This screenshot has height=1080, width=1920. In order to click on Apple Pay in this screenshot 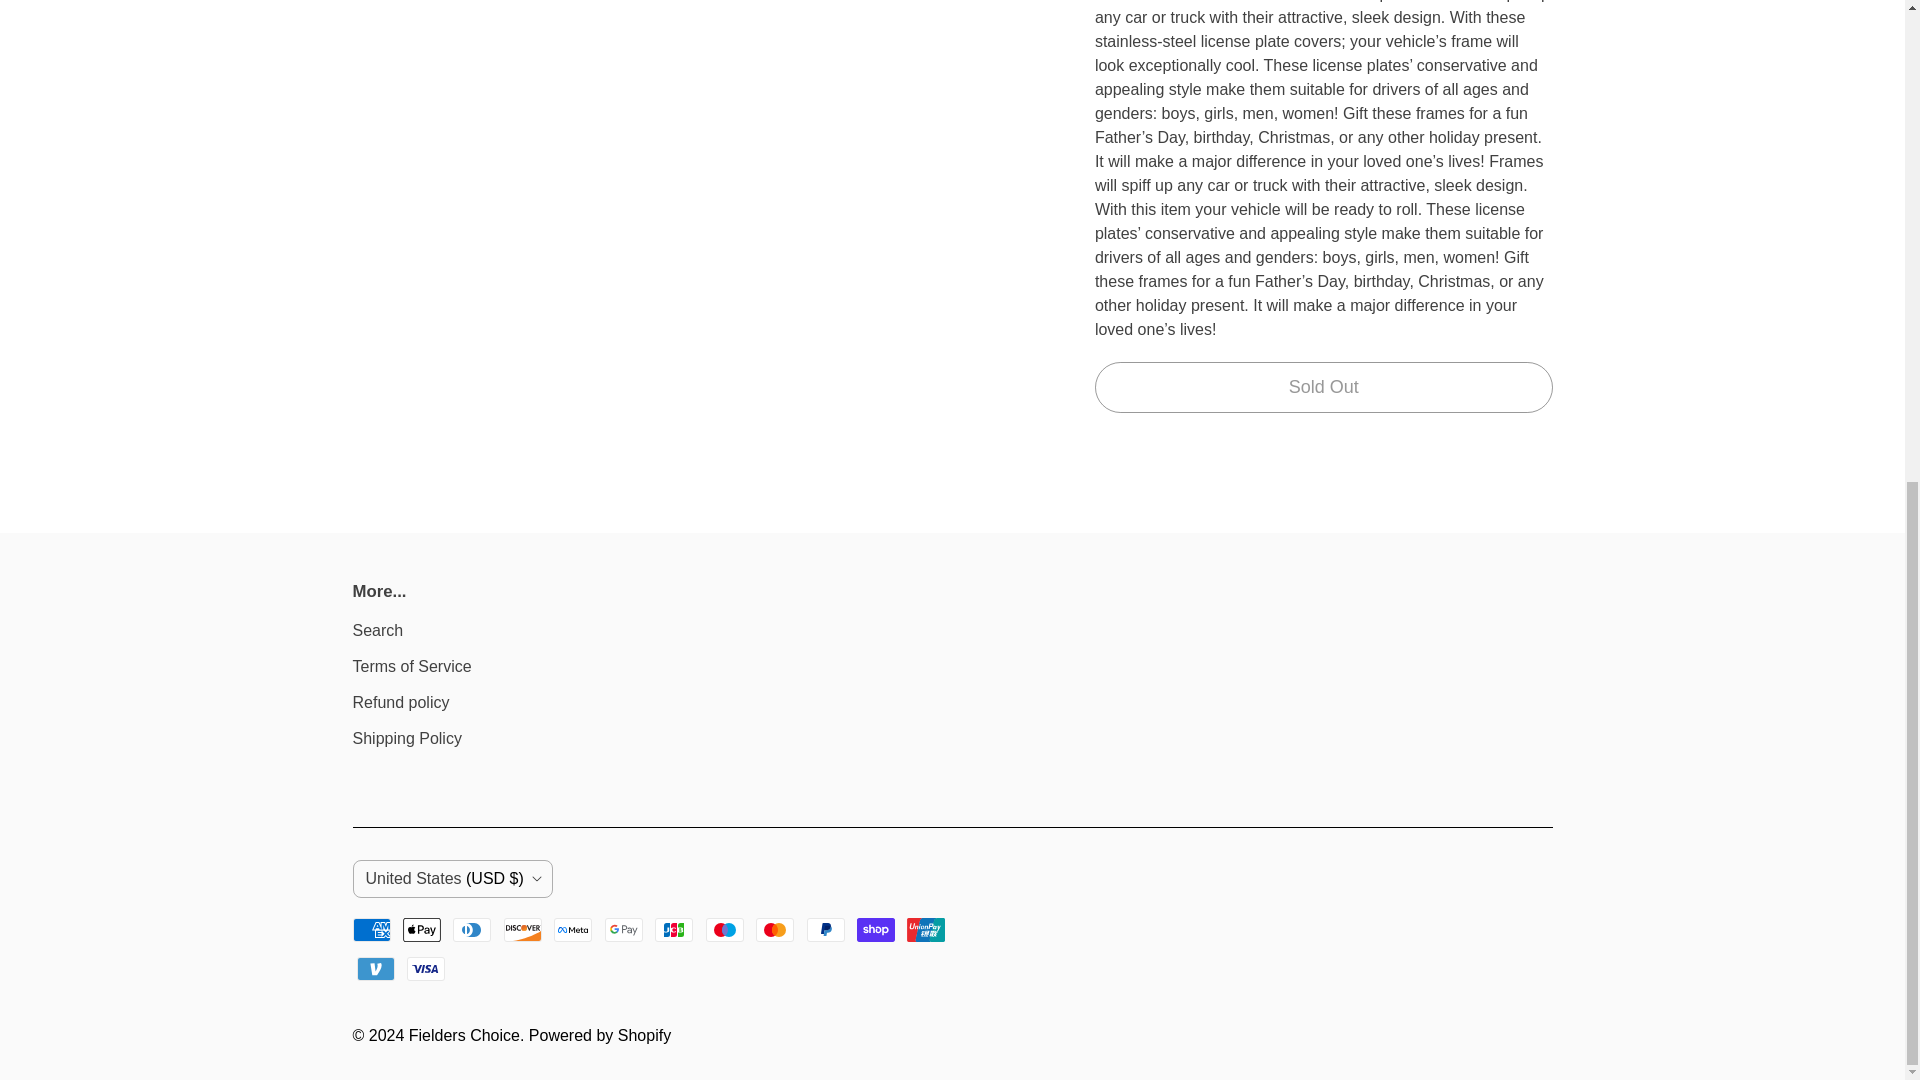, I will do `click(422, 930)`.